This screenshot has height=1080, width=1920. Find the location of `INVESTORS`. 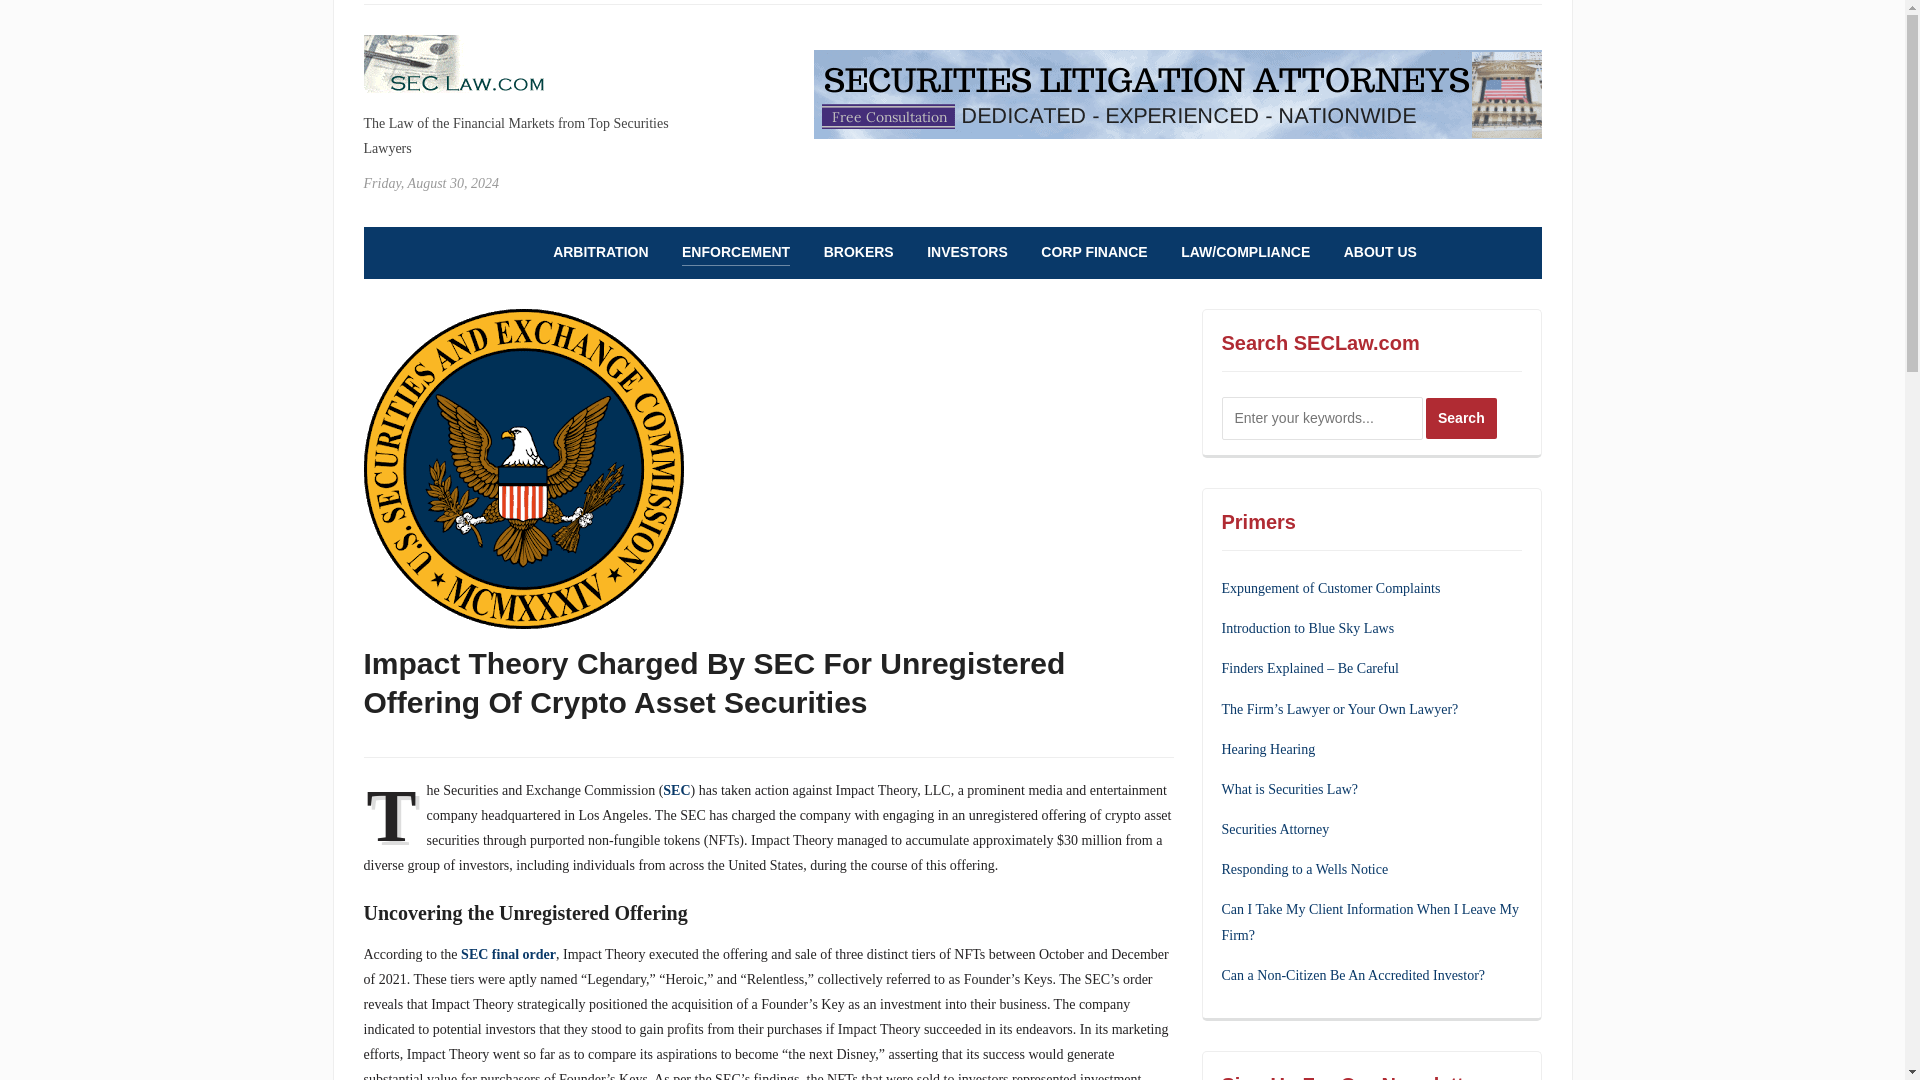

INVESTORS is located at coordinates (968, 252).